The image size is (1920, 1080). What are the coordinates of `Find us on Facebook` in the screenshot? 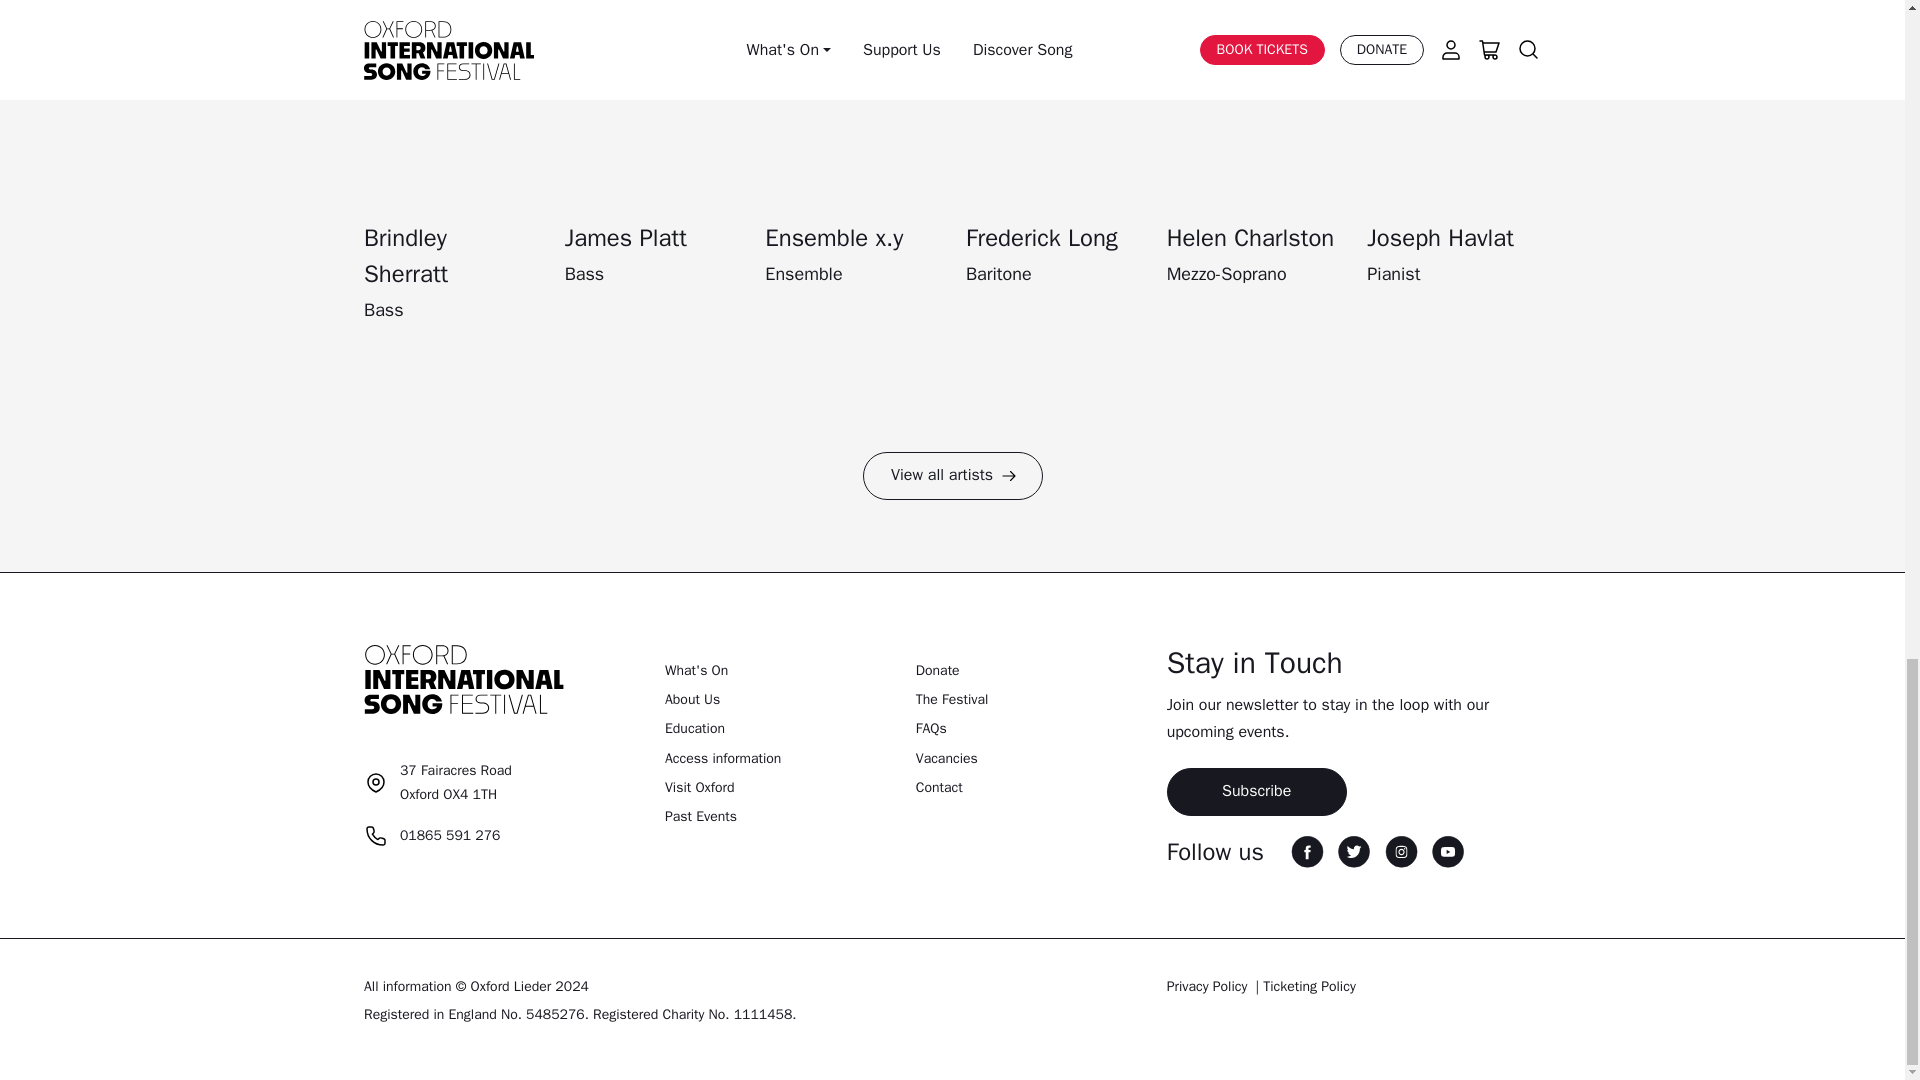 It's located at (952, 24).